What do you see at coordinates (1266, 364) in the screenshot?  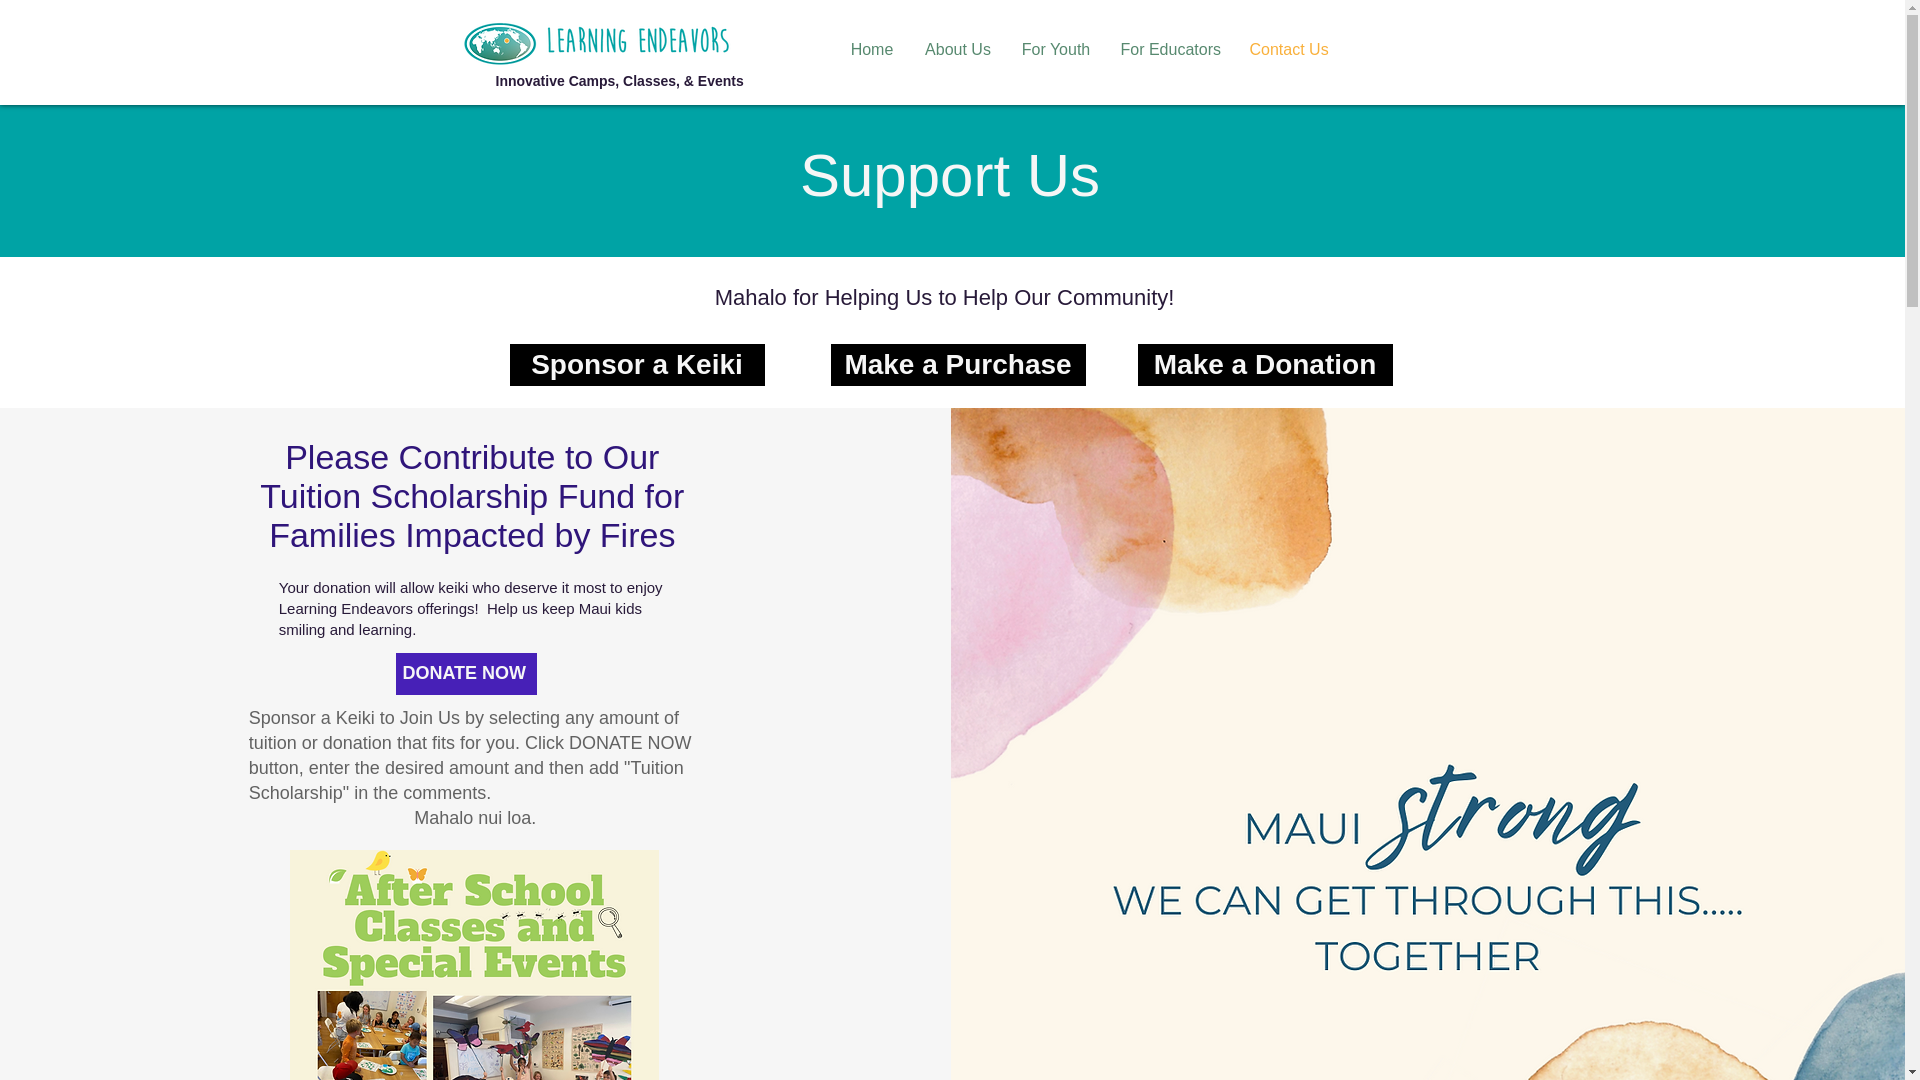 I see `Make a Donation` at bounding box center [1266, 364].